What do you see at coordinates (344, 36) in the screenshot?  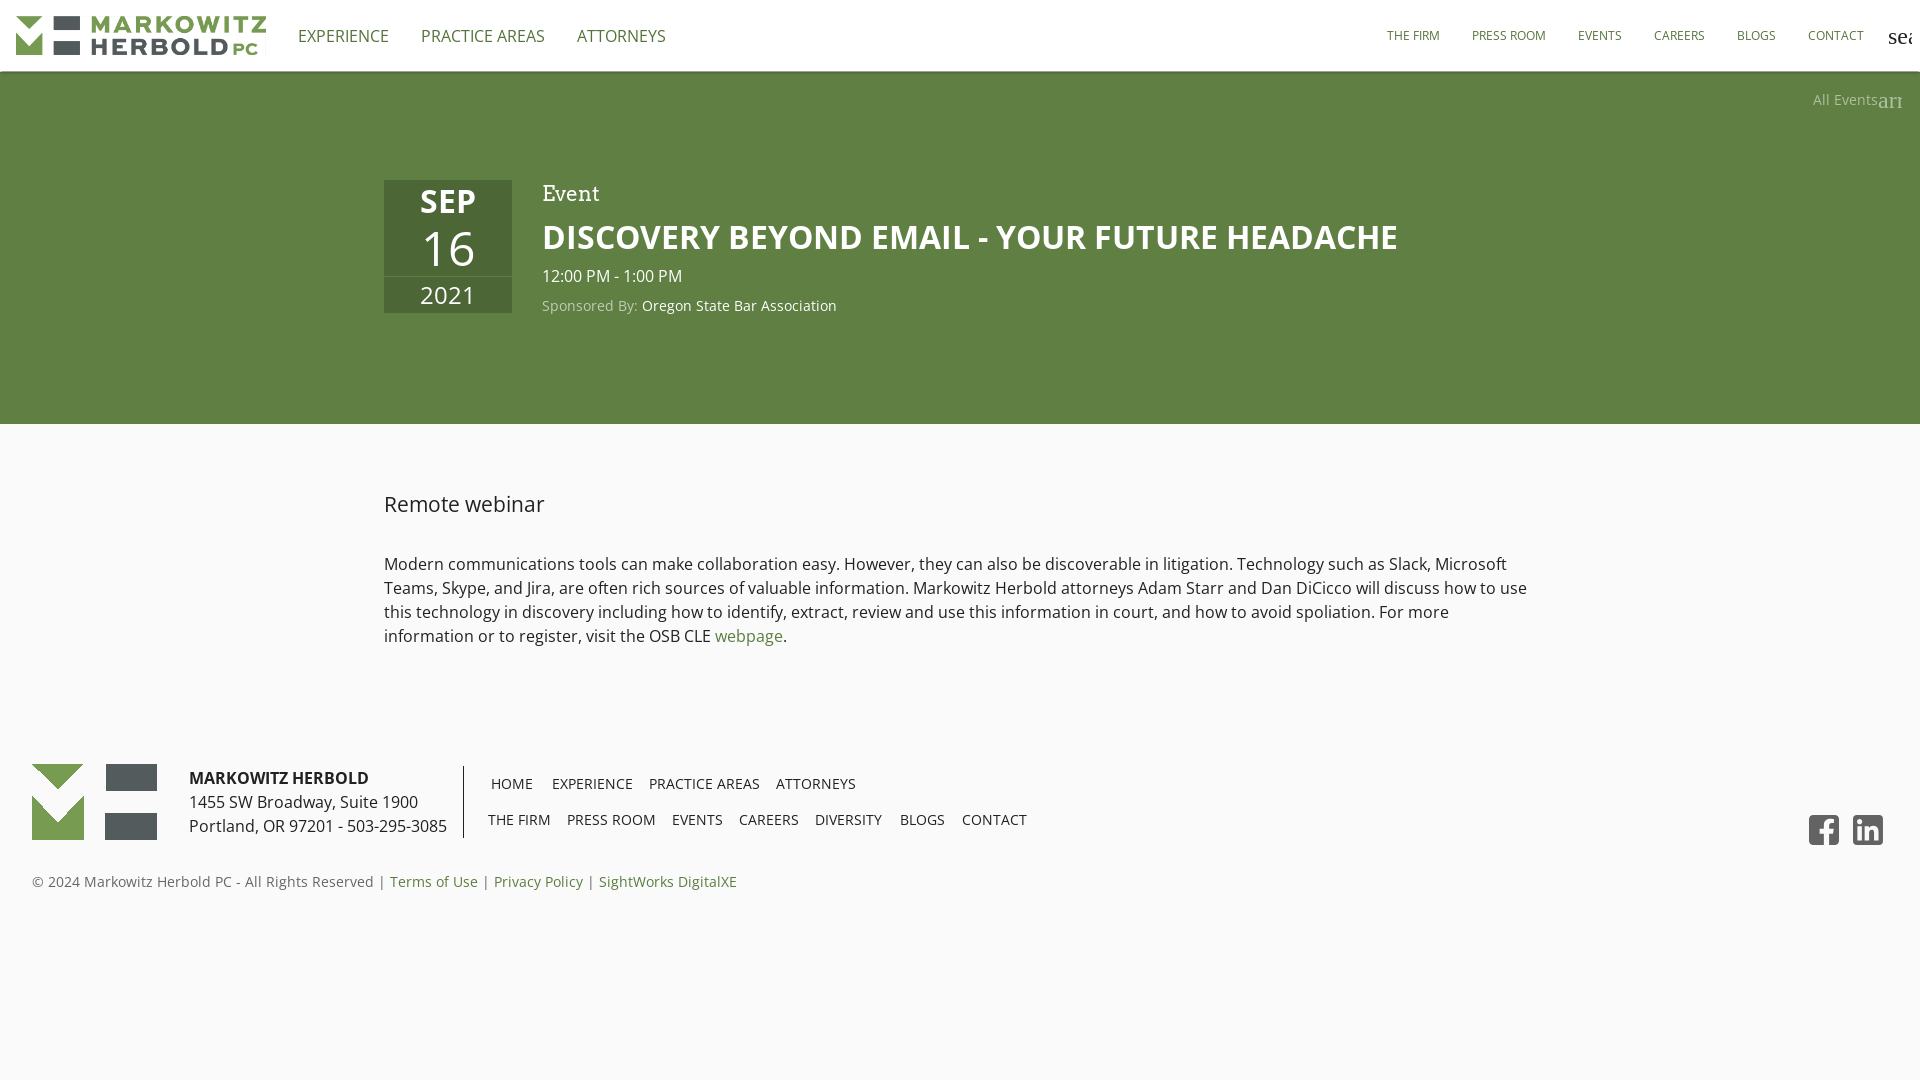 I see `EXPERIENCE` at bounding box center [344, 36].